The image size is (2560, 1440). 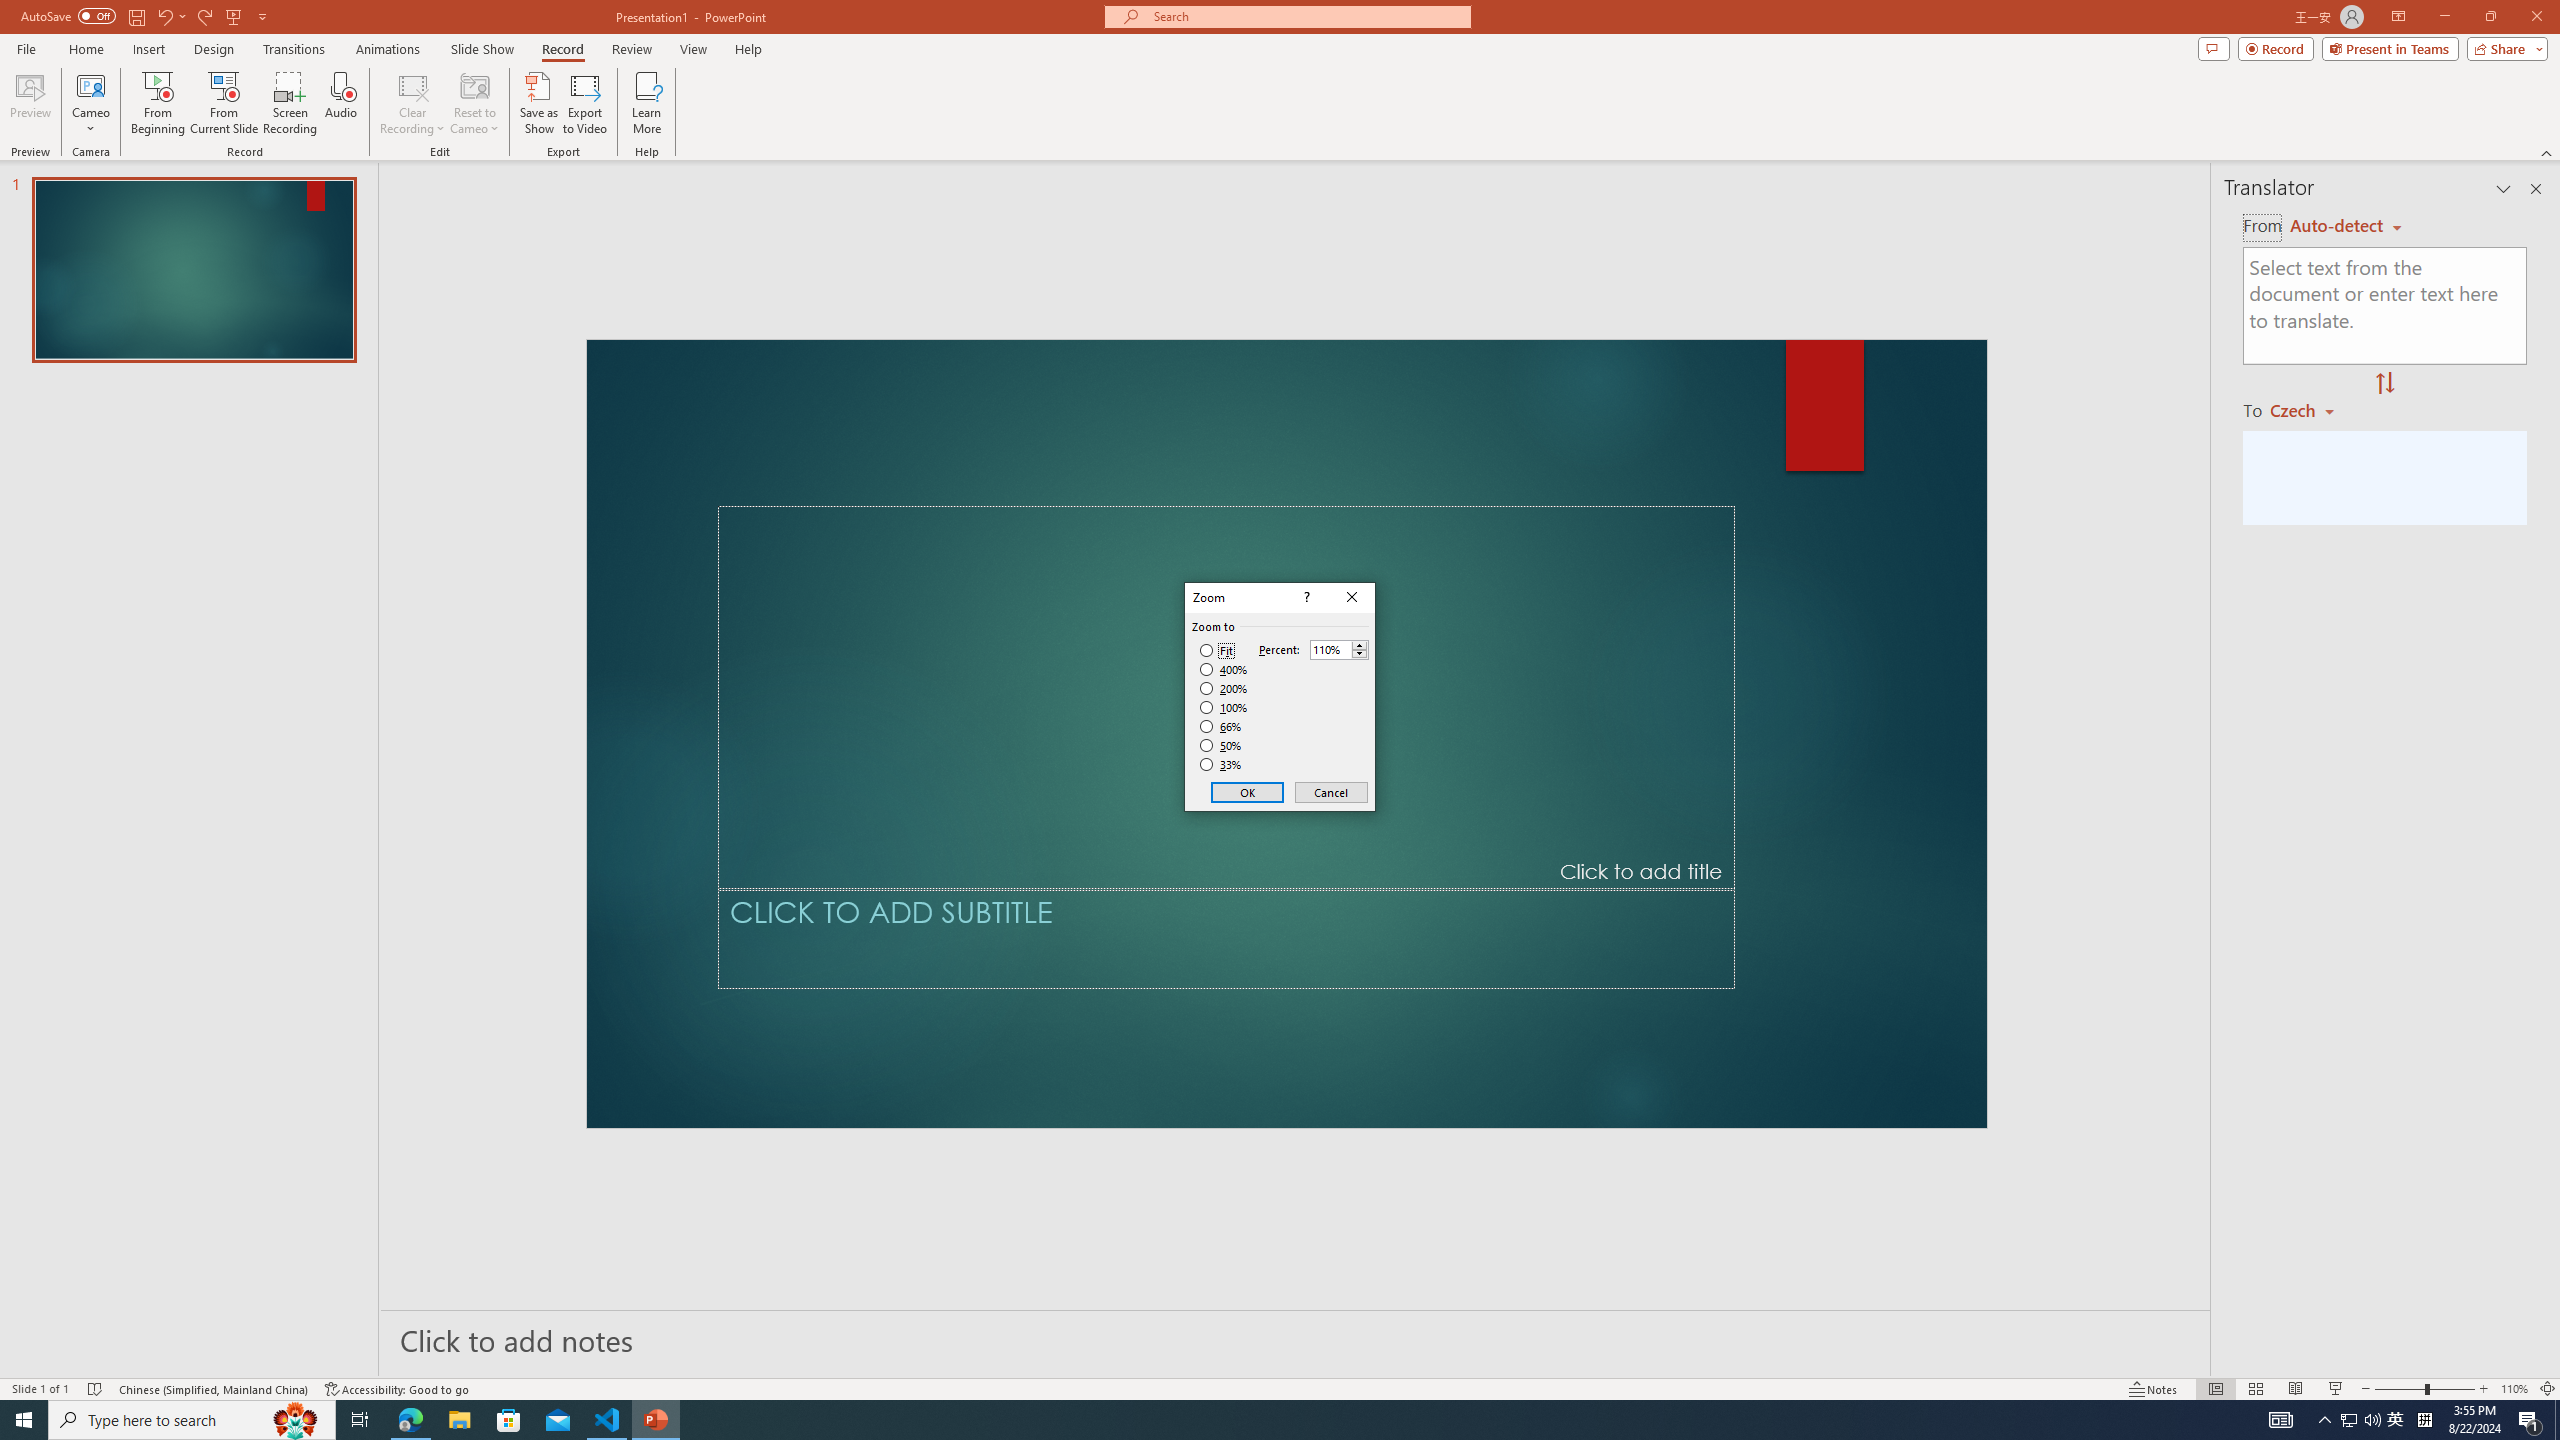 What do you see at coordinates (413, 103) in the screenshot?
I see `Clear Recording` at bounding box center [413, 103].